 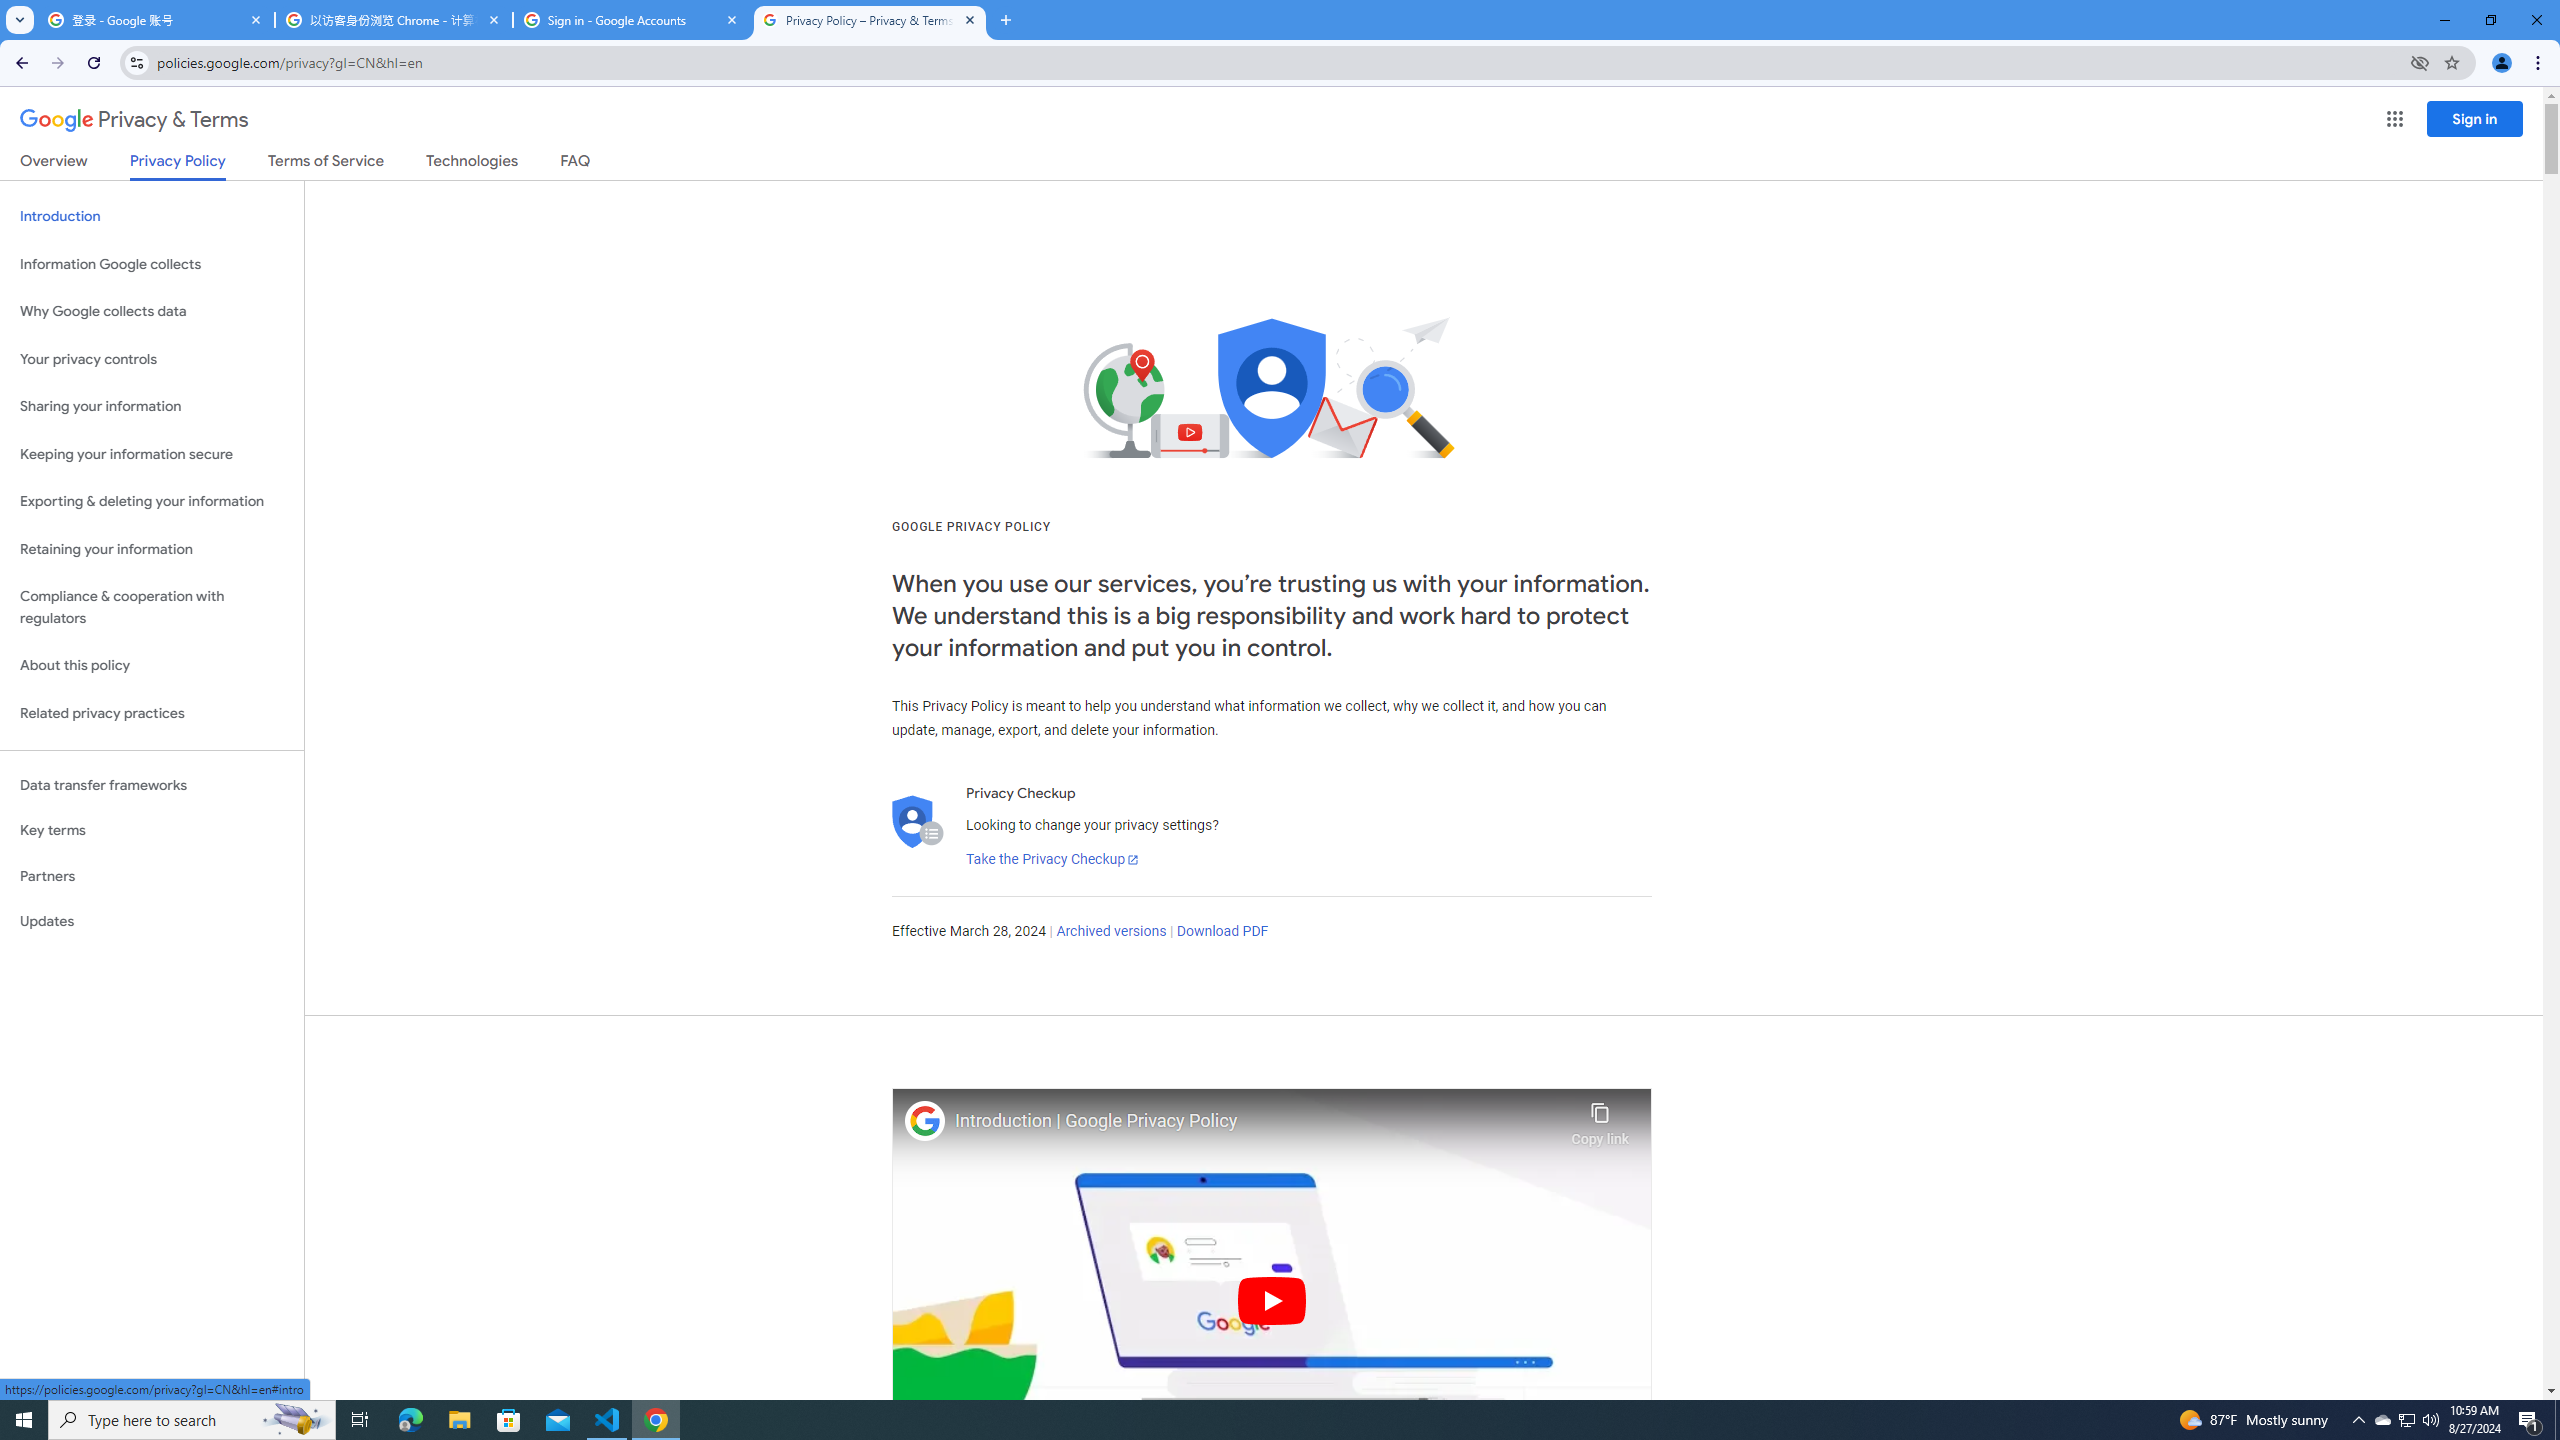 What do you see at coordinates (152, 666) in the screenshot?
I see `About this policy` at bounding box center [152, 666].